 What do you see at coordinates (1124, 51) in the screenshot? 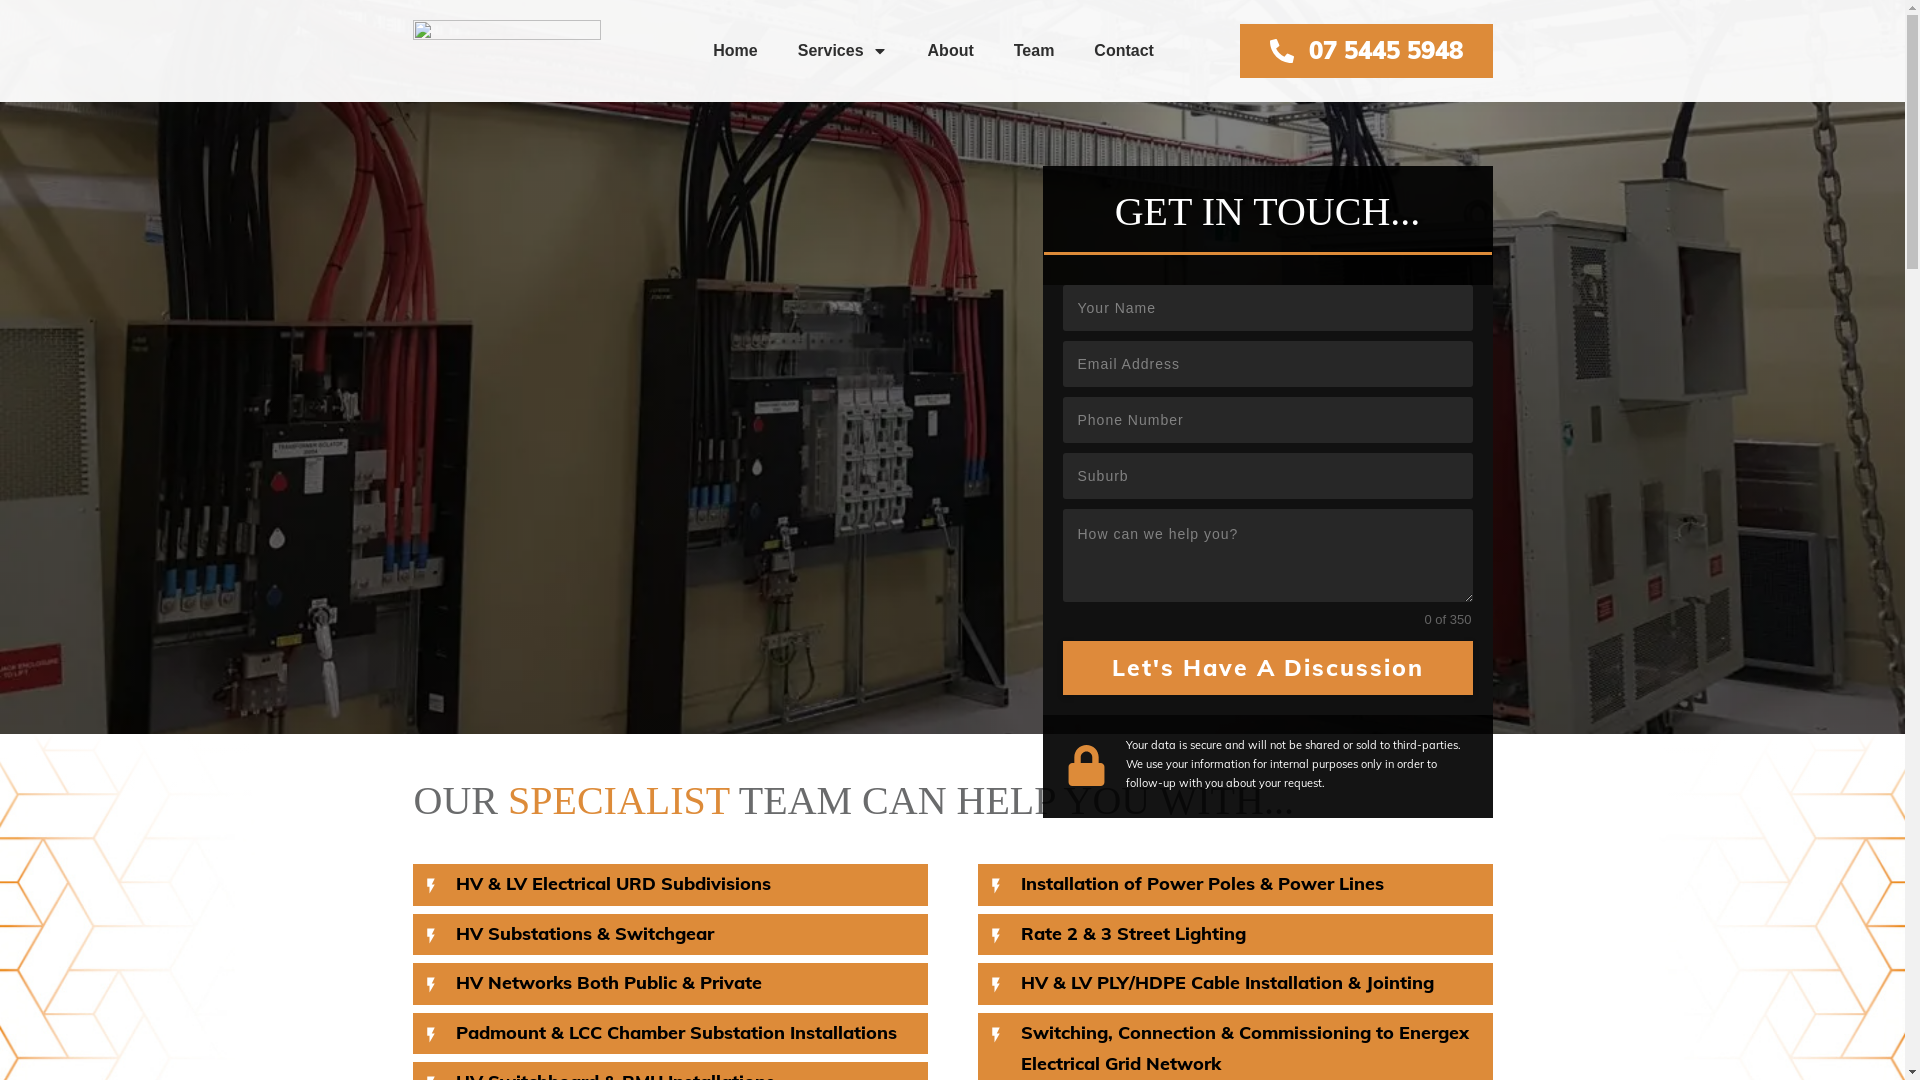
I see `Contact` at bounding box center [1124, 51].